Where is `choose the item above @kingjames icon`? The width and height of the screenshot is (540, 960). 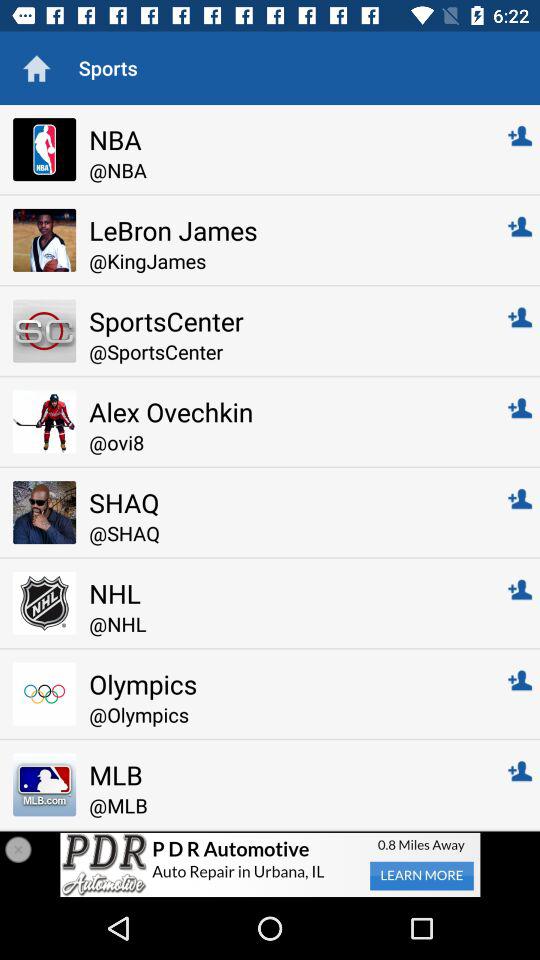 choose the item above @kingjames icon is located at coordinates (284, 230).